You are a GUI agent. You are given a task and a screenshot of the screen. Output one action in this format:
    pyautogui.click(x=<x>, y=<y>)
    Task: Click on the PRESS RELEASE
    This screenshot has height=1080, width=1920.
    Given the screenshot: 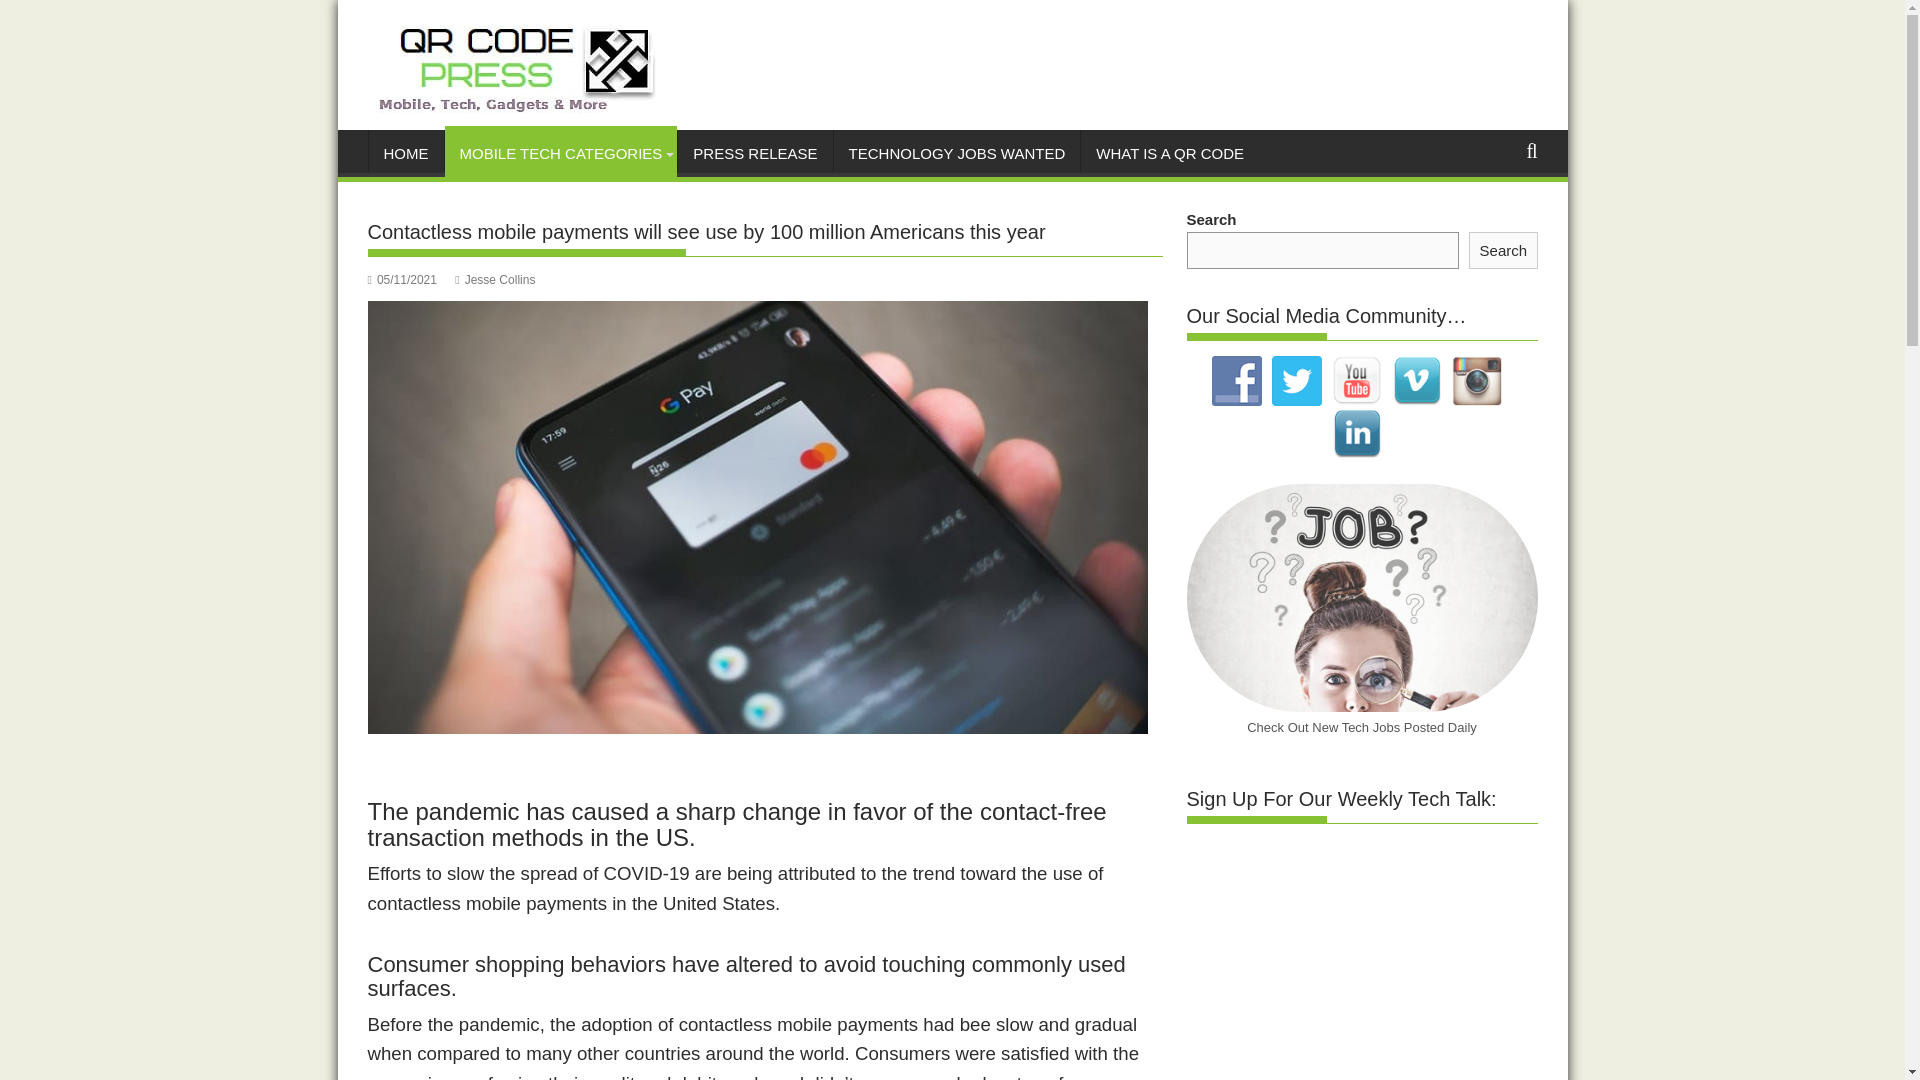 What is the action you would take?
    pyautogui.click(x=754, y=154)
    